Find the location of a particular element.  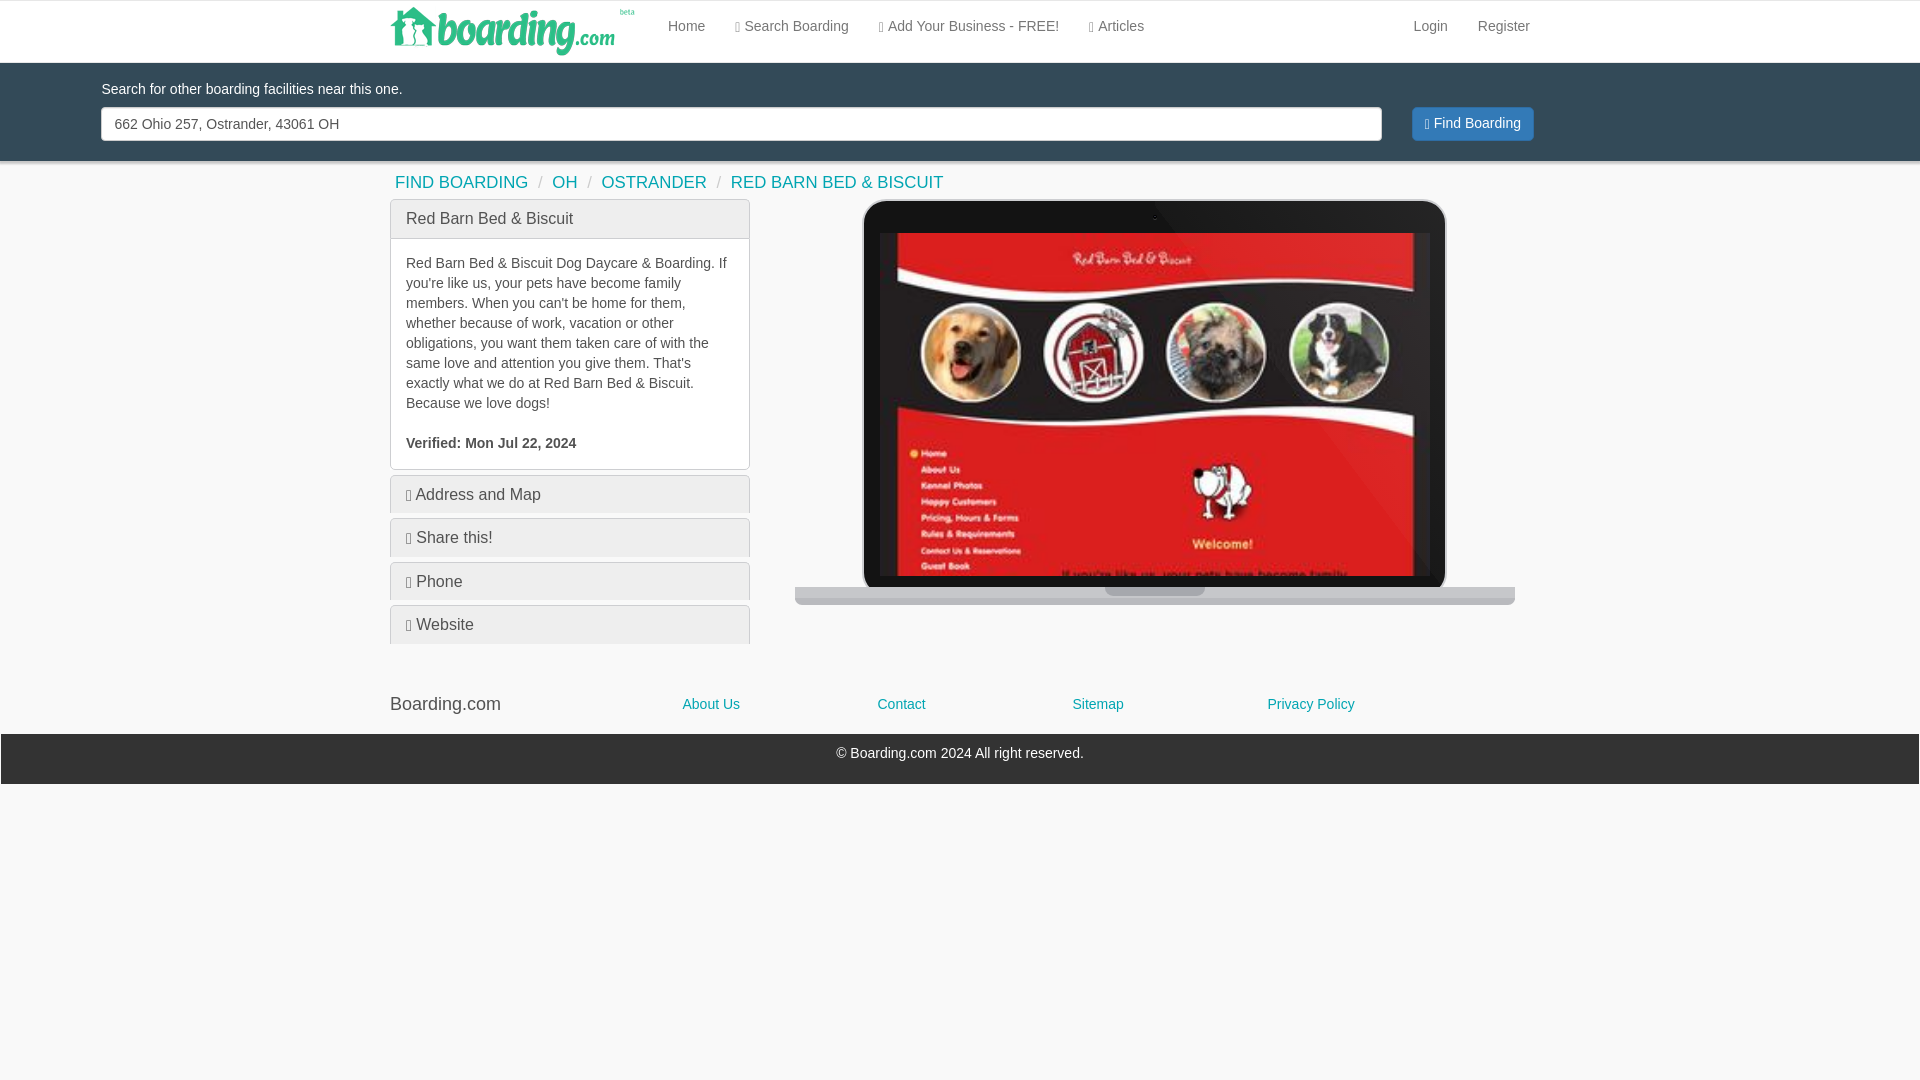

Search Boarding is located at coordinates (791, 26).